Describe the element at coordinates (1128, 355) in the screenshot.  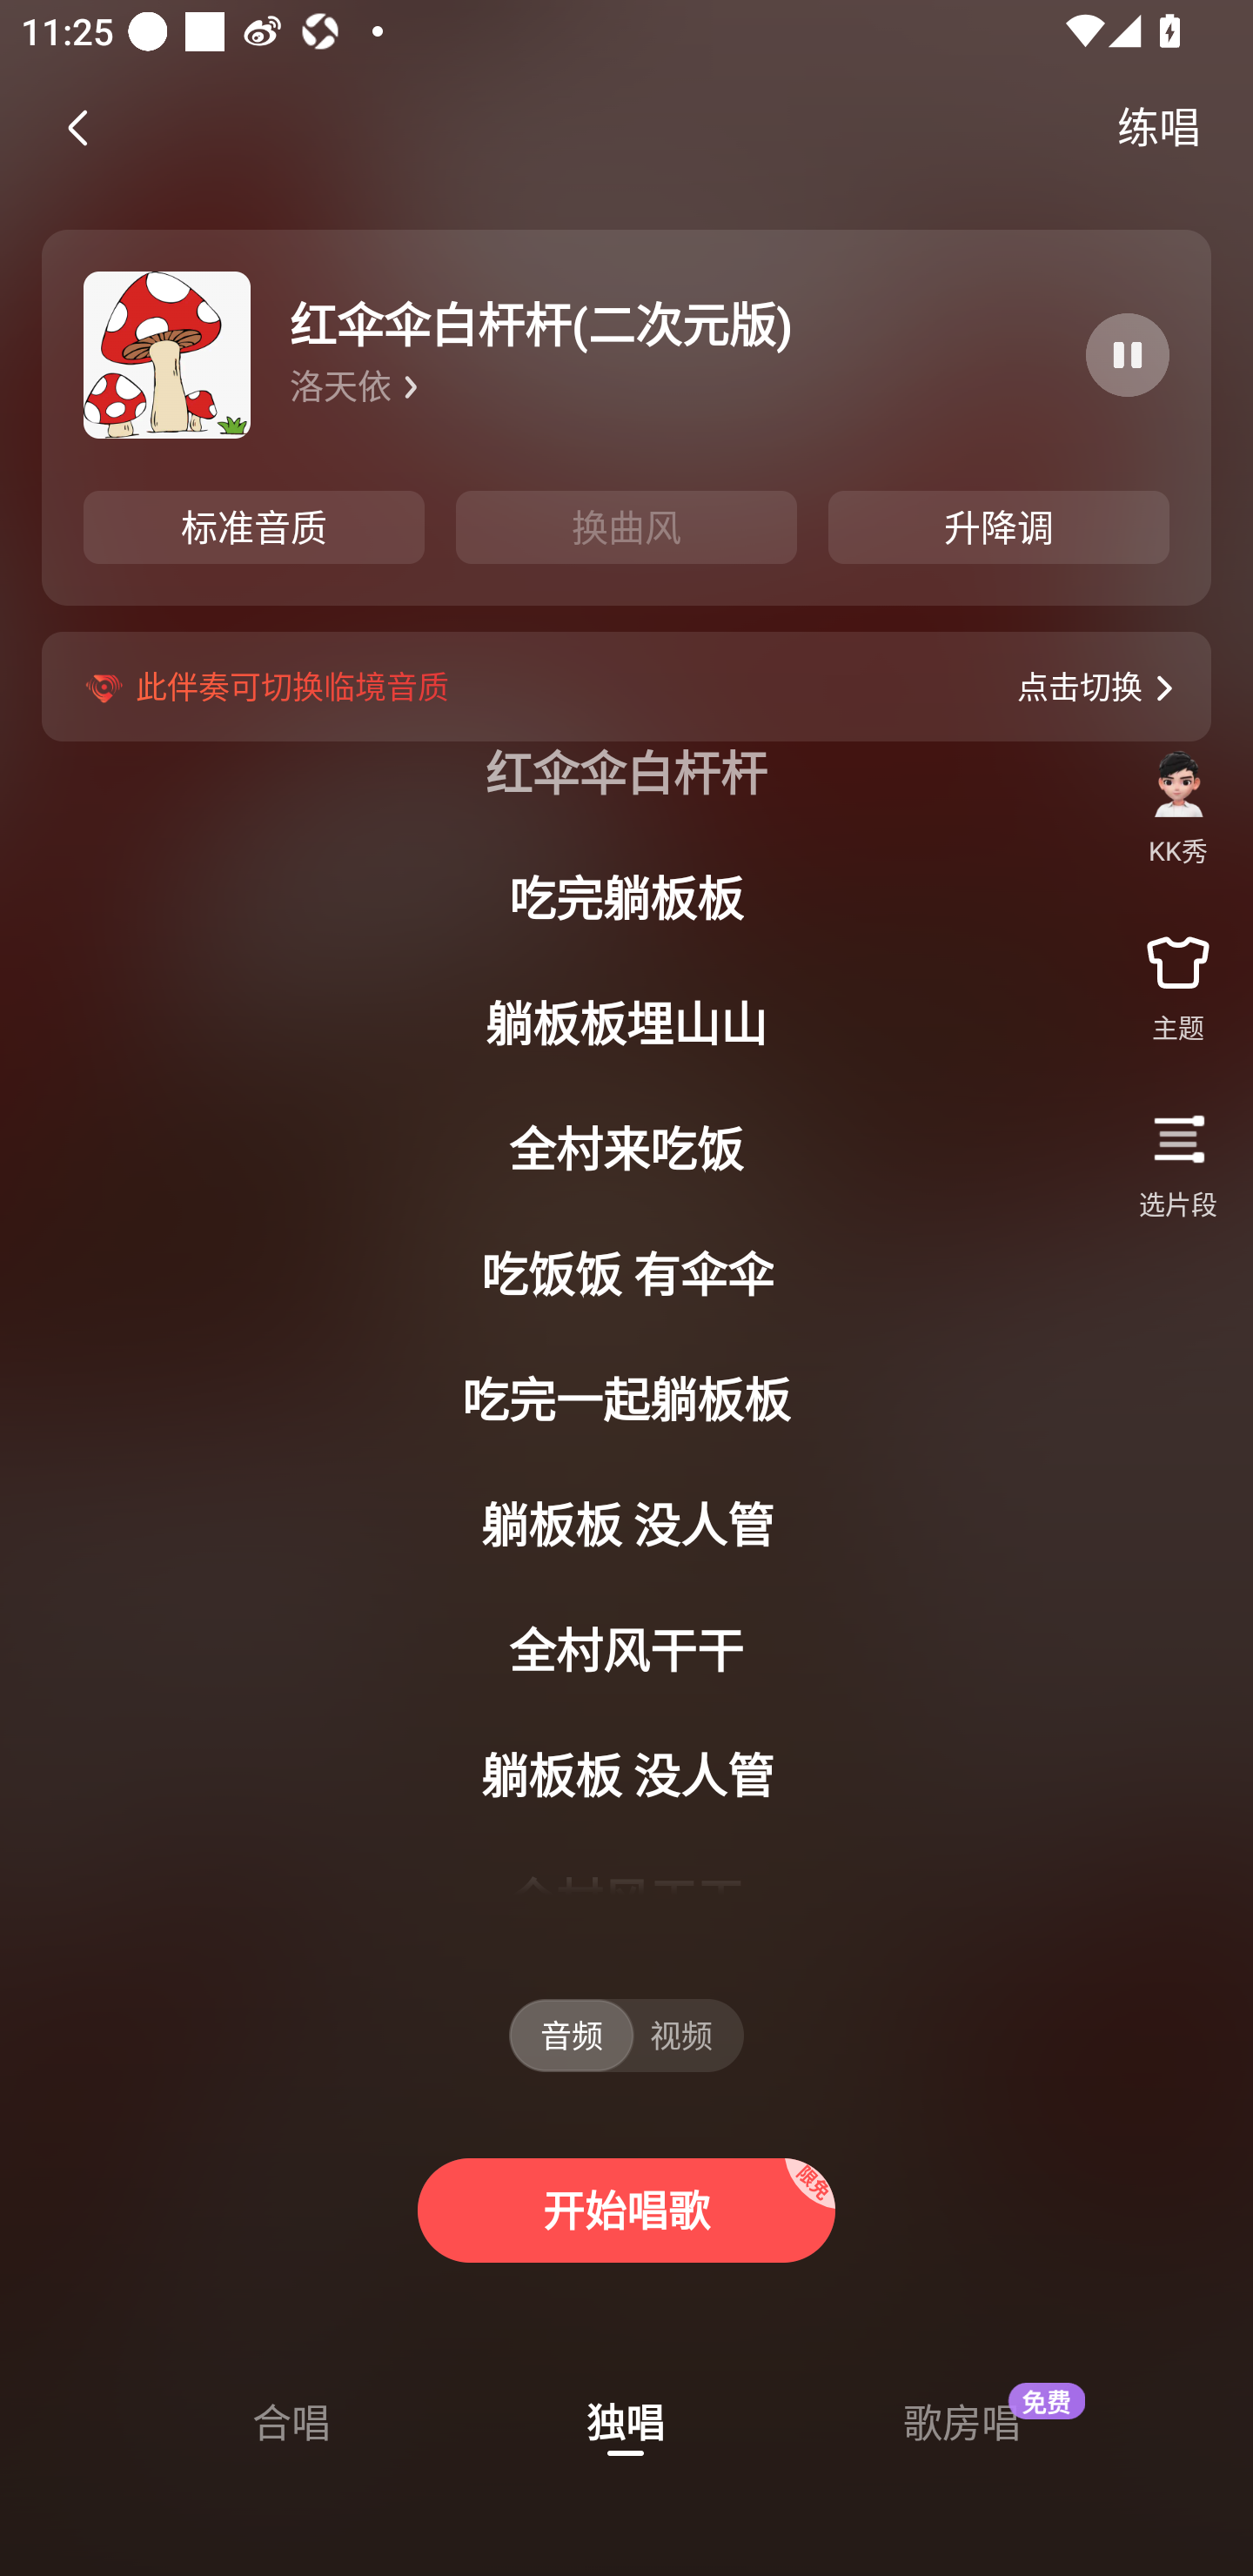
I see `暂停` at that location.